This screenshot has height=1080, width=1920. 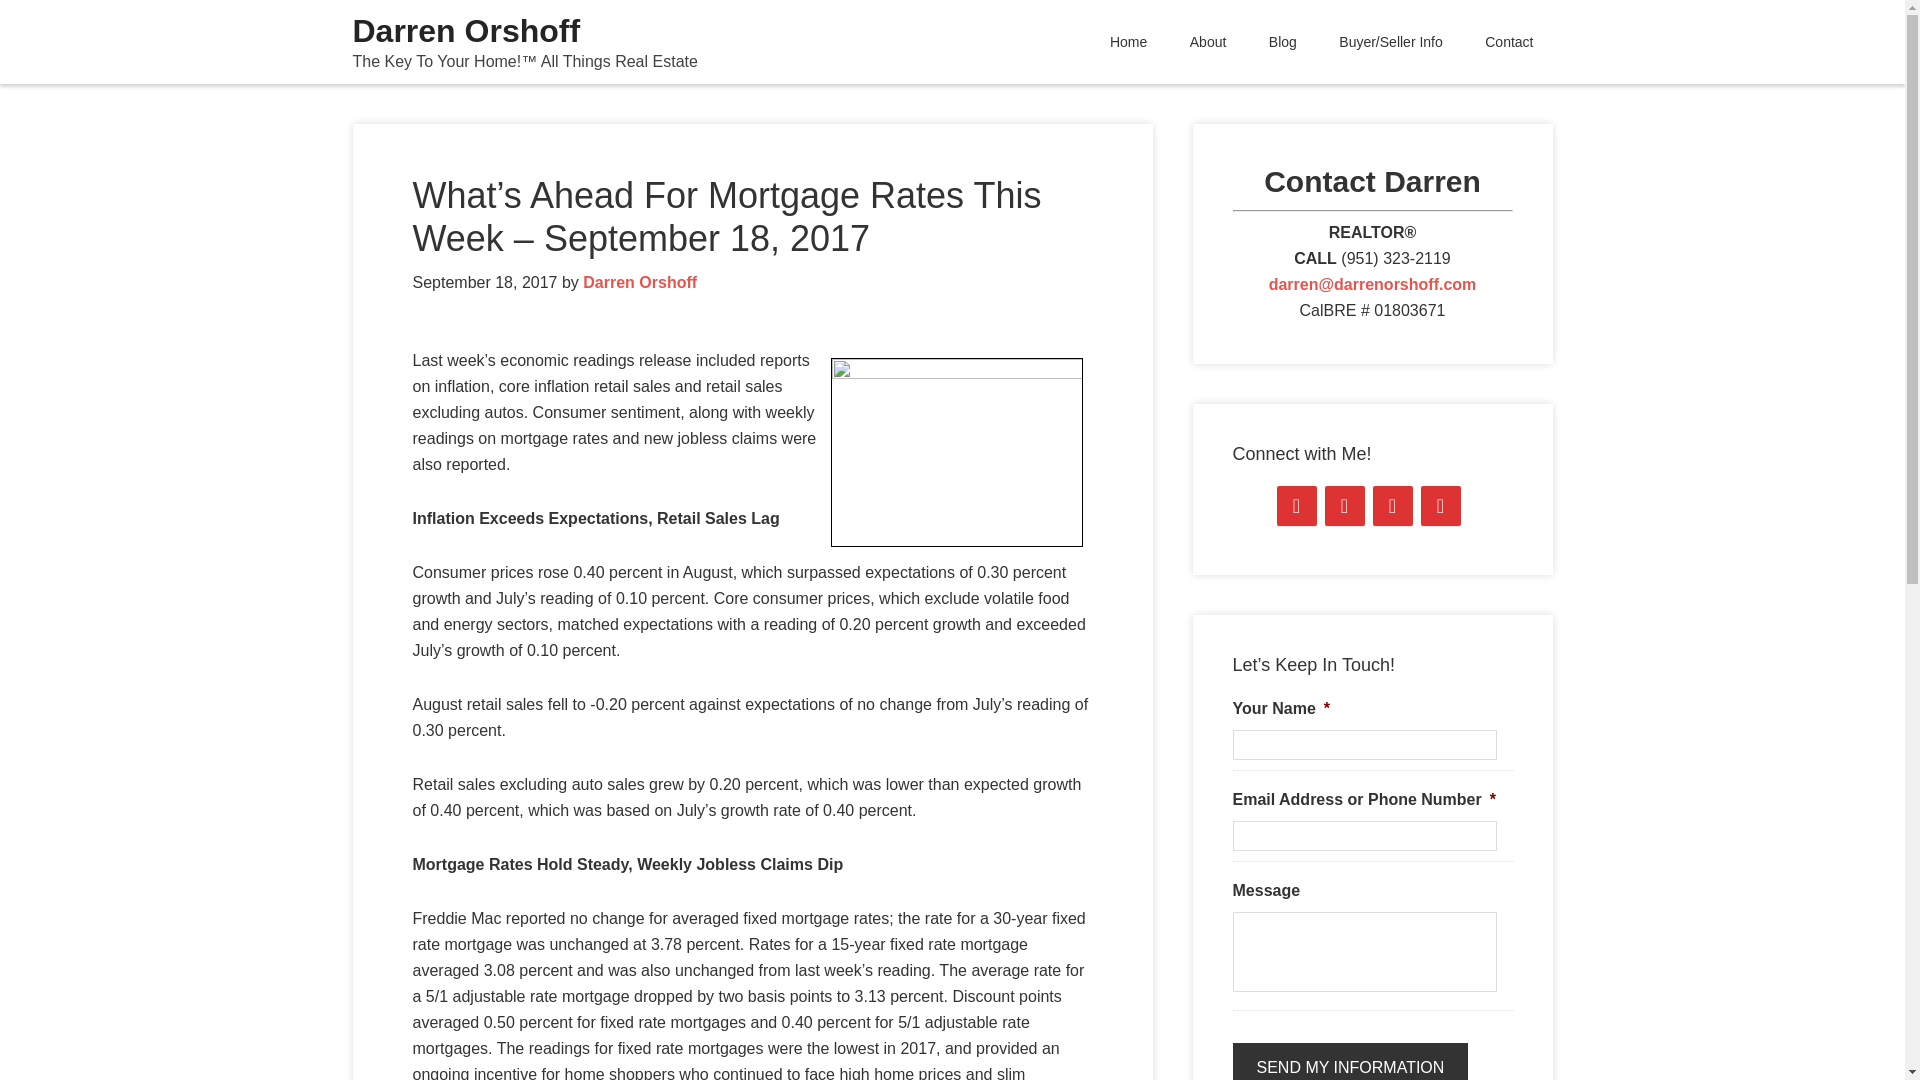 I want to click on Send My Information, so click(x=1350, y=1062).